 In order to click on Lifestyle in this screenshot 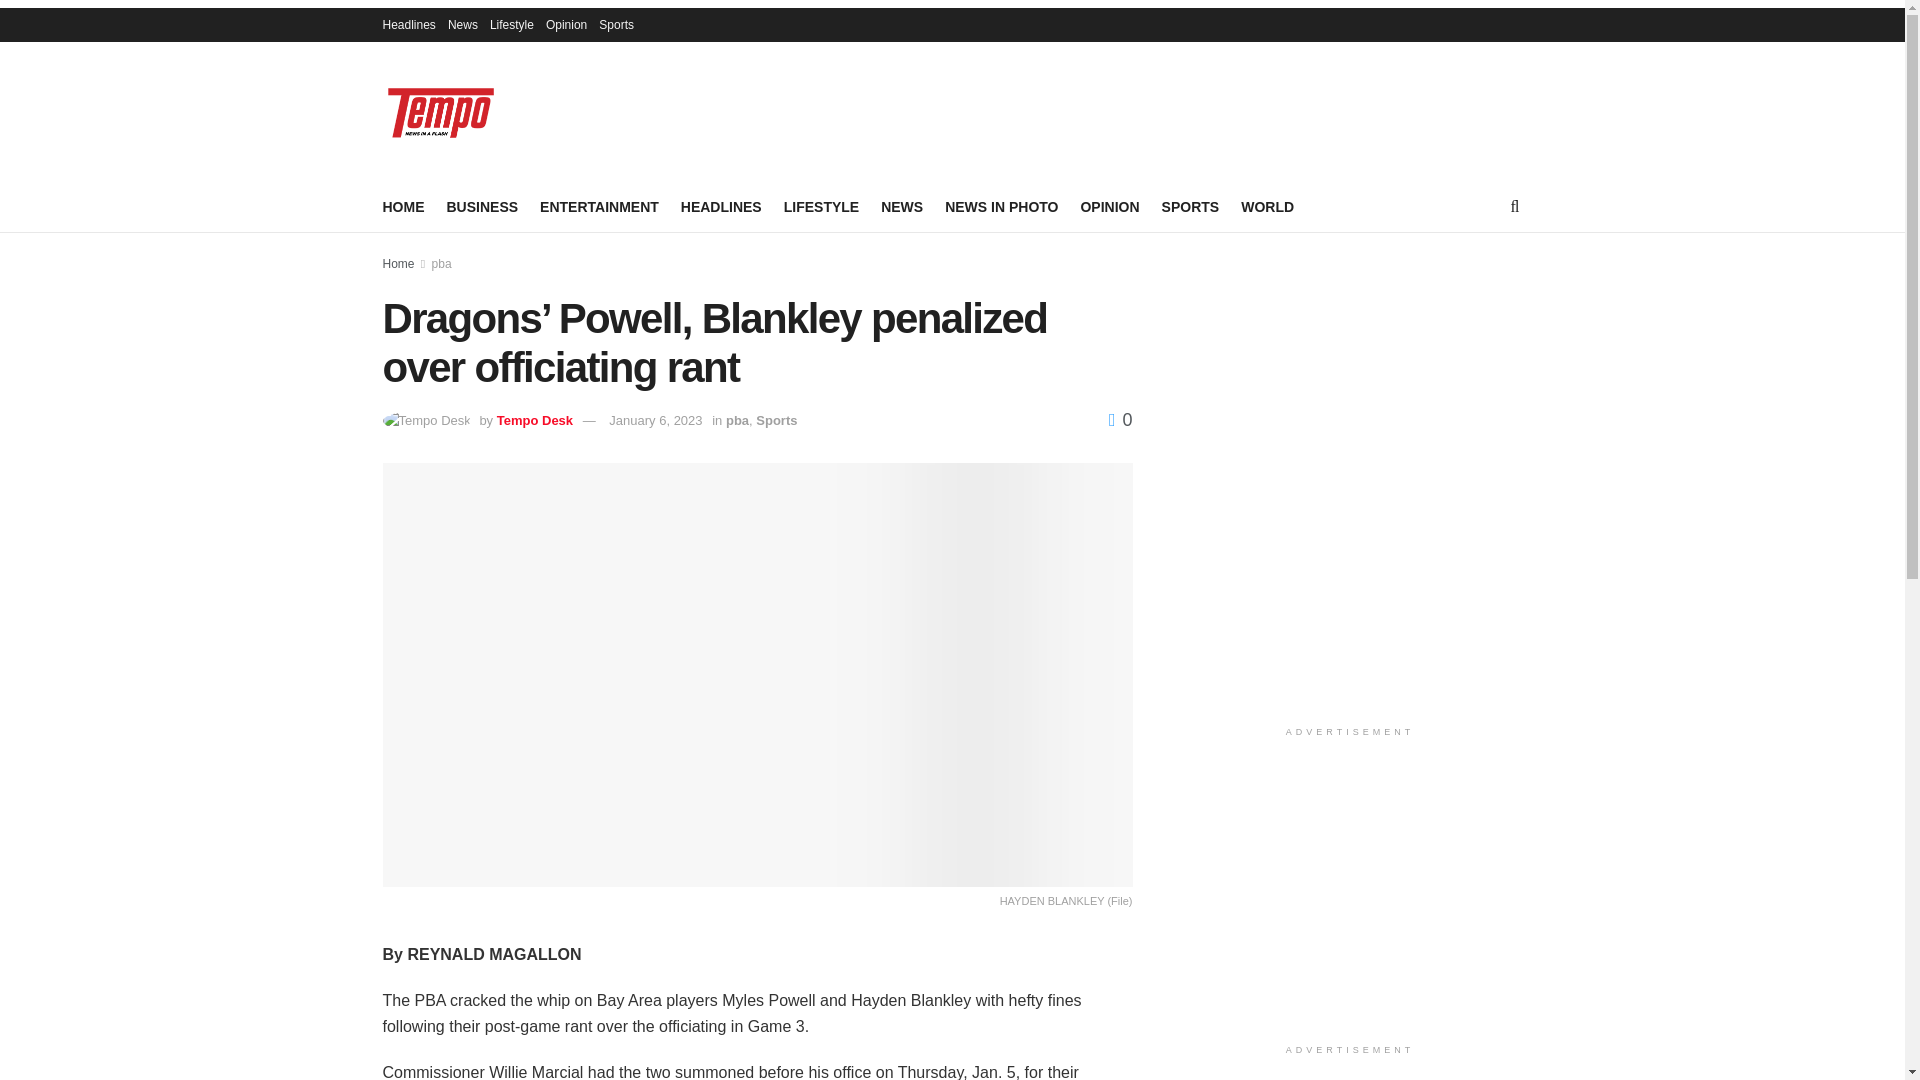, I will do `click(511, 24)`.